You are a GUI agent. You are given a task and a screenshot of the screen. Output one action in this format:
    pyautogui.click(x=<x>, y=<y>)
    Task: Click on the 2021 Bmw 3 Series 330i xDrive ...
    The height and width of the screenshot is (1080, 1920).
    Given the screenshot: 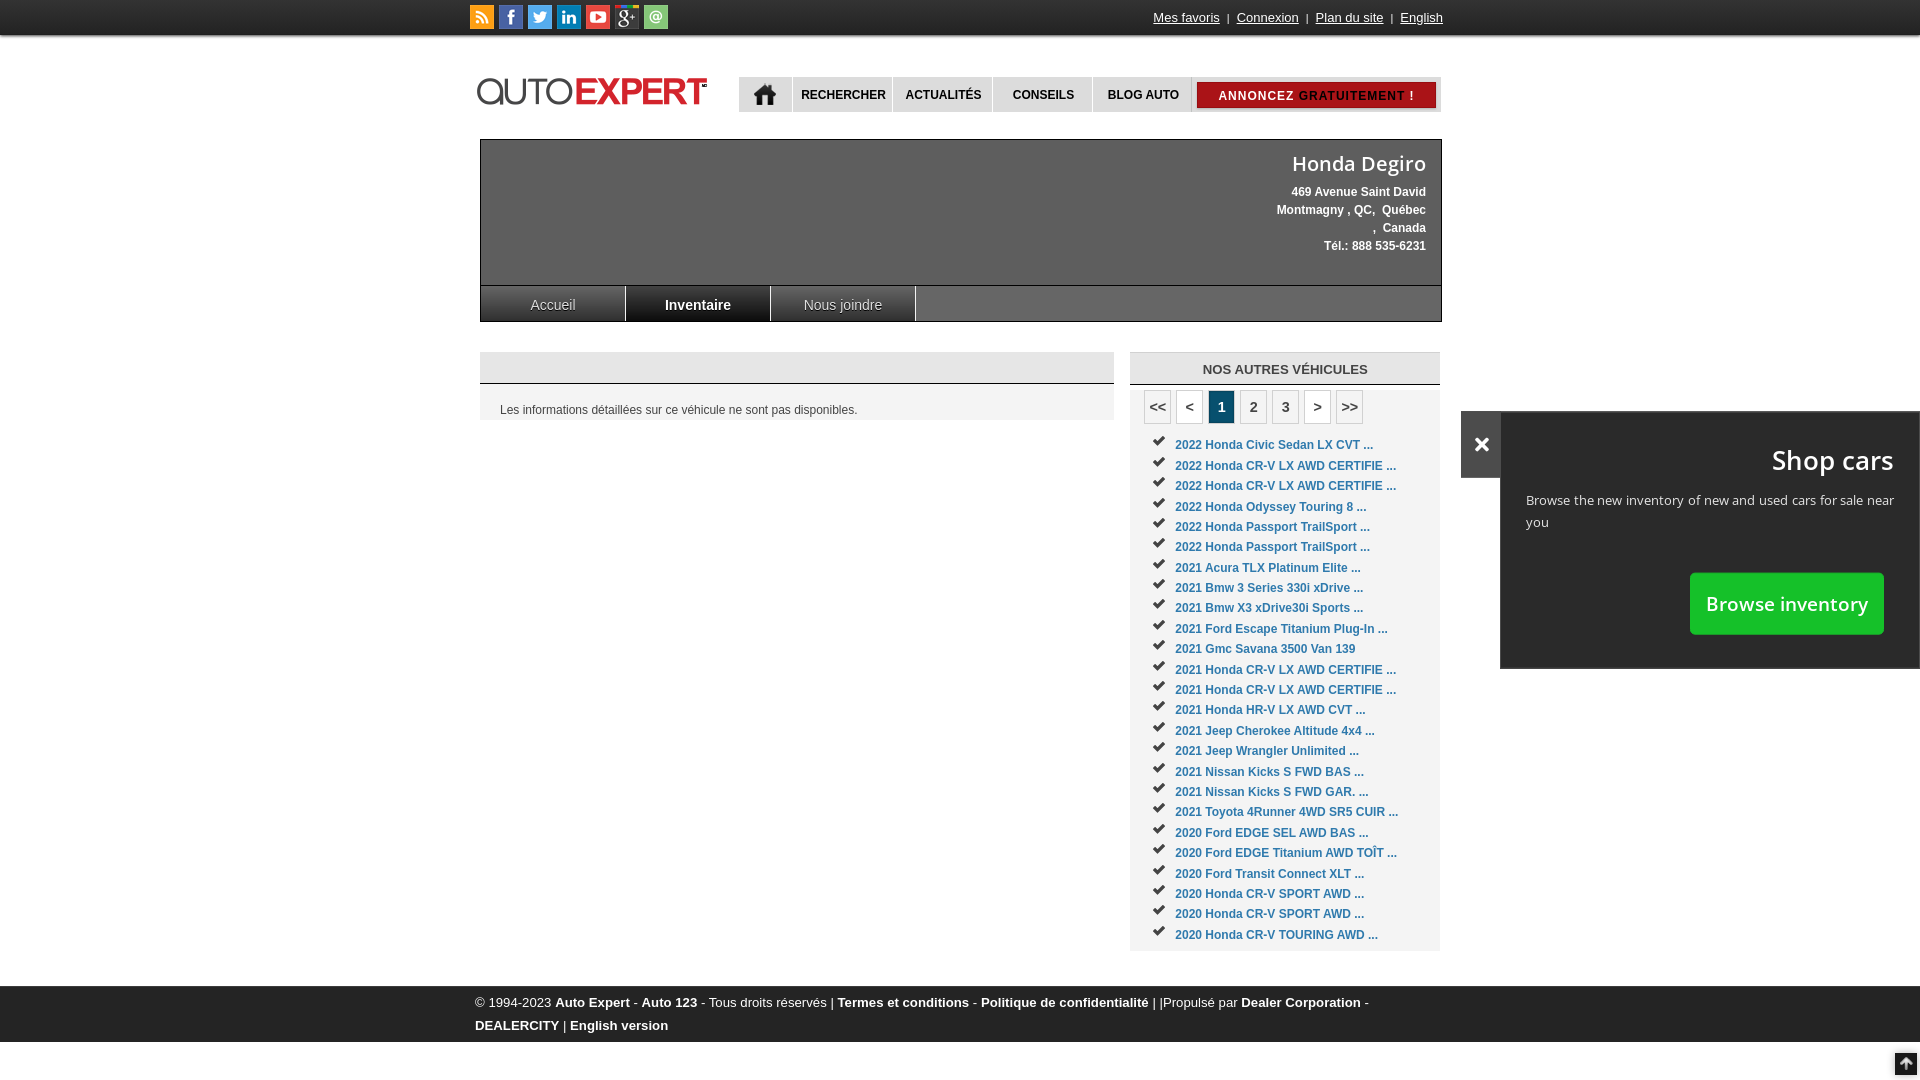 What is the action you would take?
    pyautogui.click(x=1269, y=588)
    